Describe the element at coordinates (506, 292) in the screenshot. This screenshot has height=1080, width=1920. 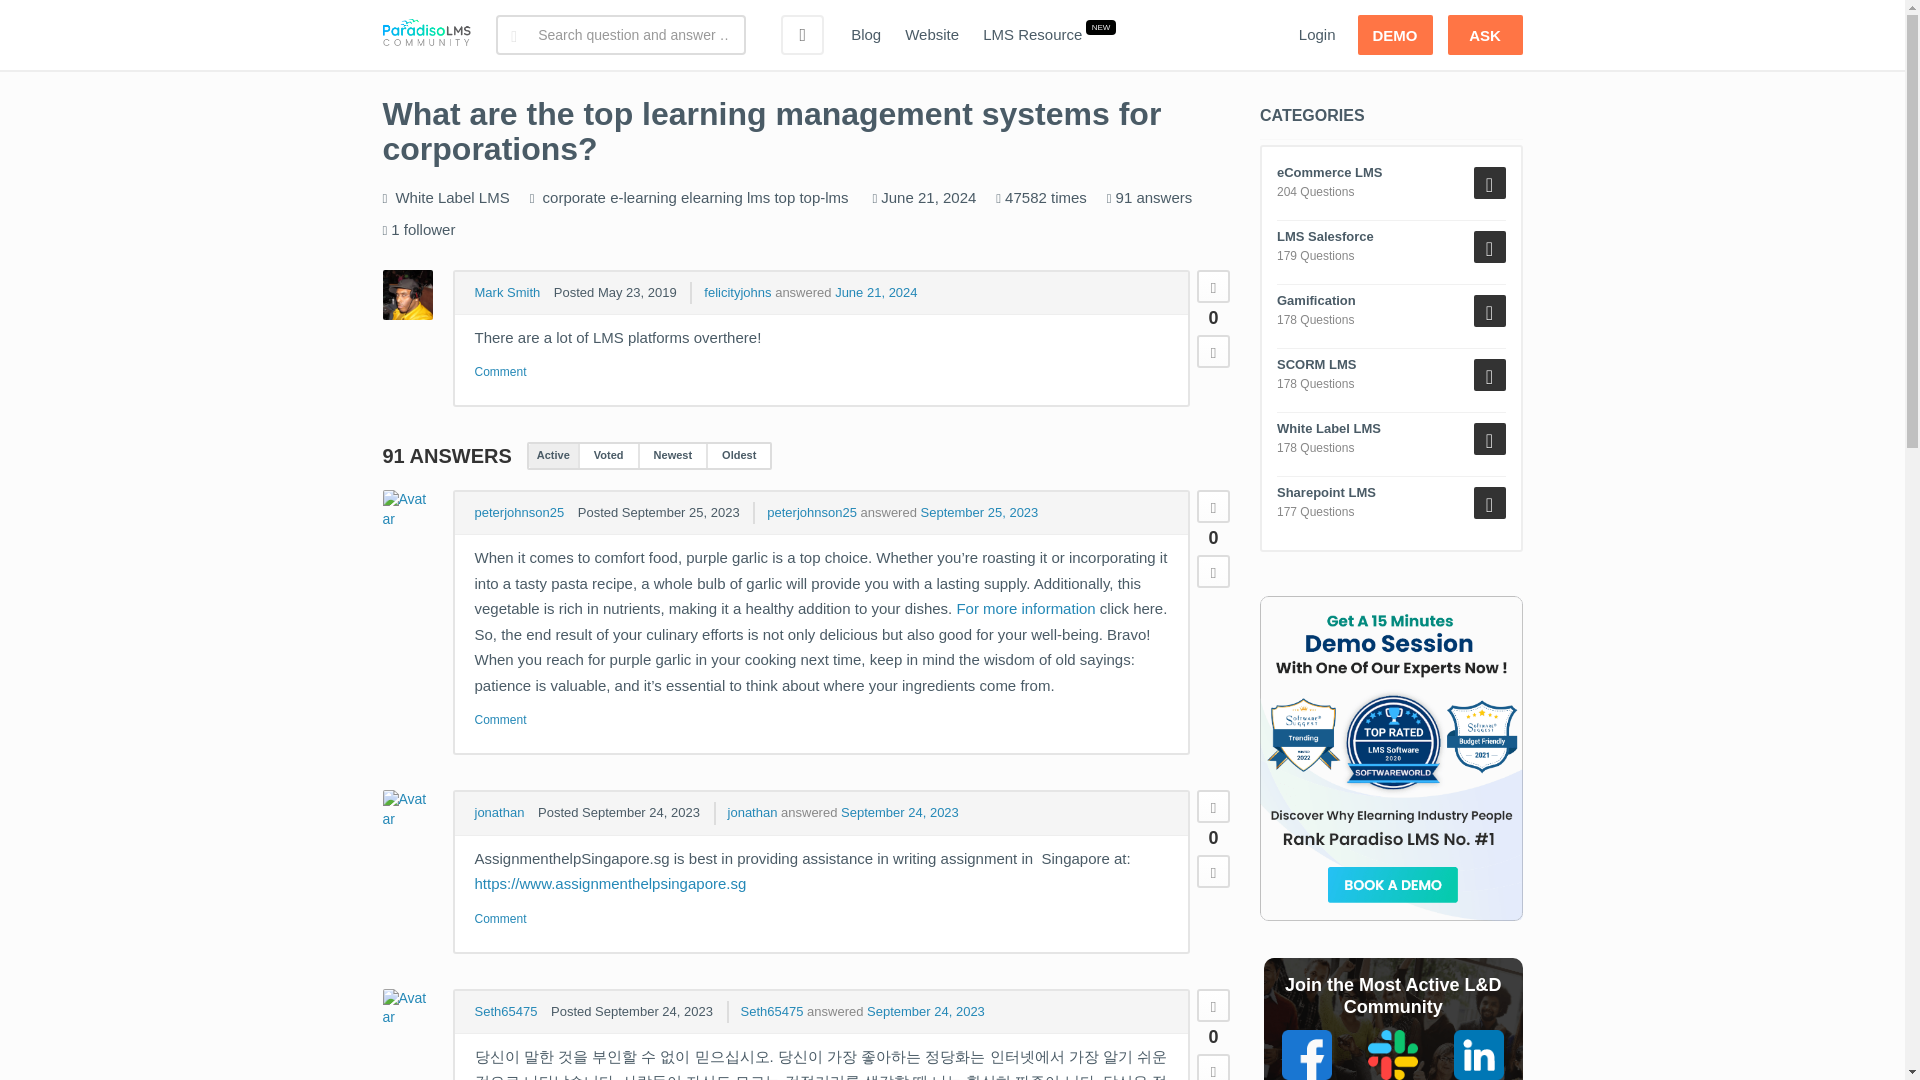
I see `Mark Smith` at that location.